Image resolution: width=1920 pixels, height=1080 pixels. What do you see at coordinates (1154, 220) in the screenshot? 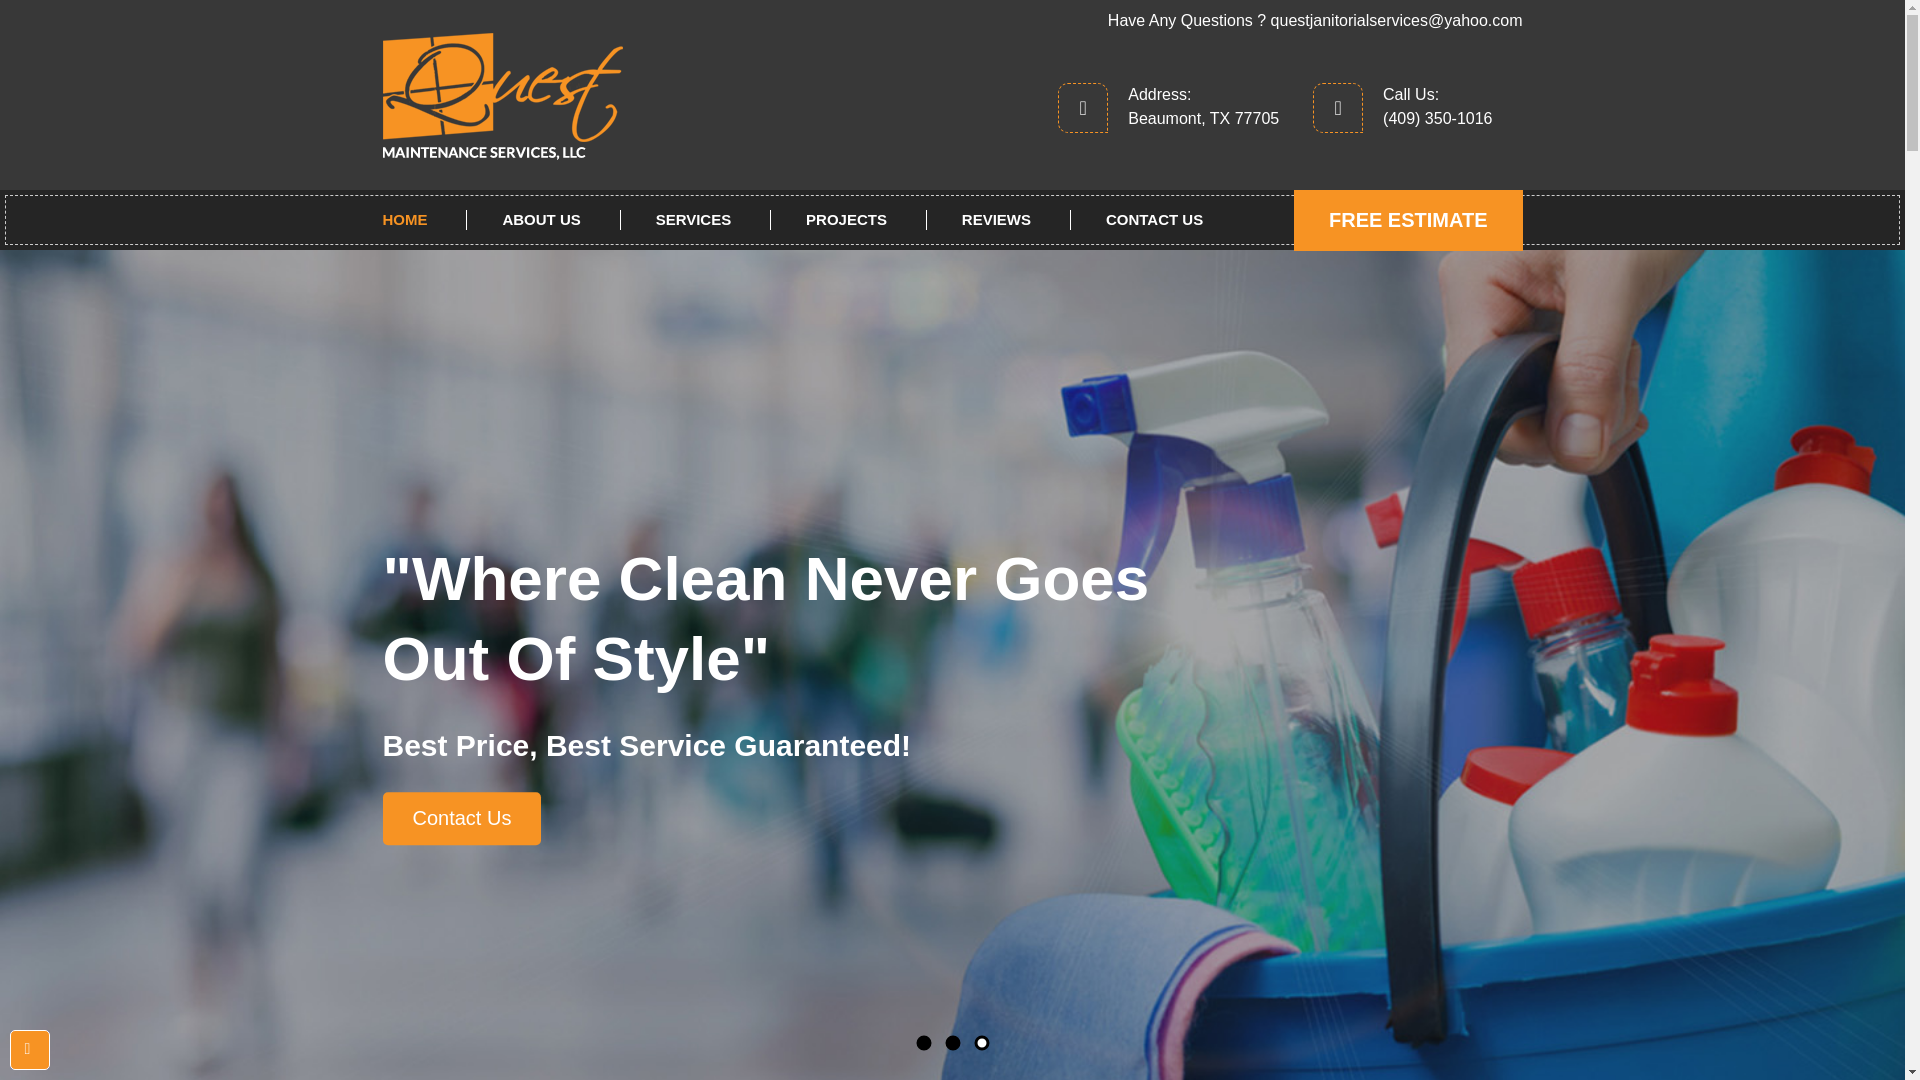
I see `CONTACT US` at bounding box center [1154, 220].